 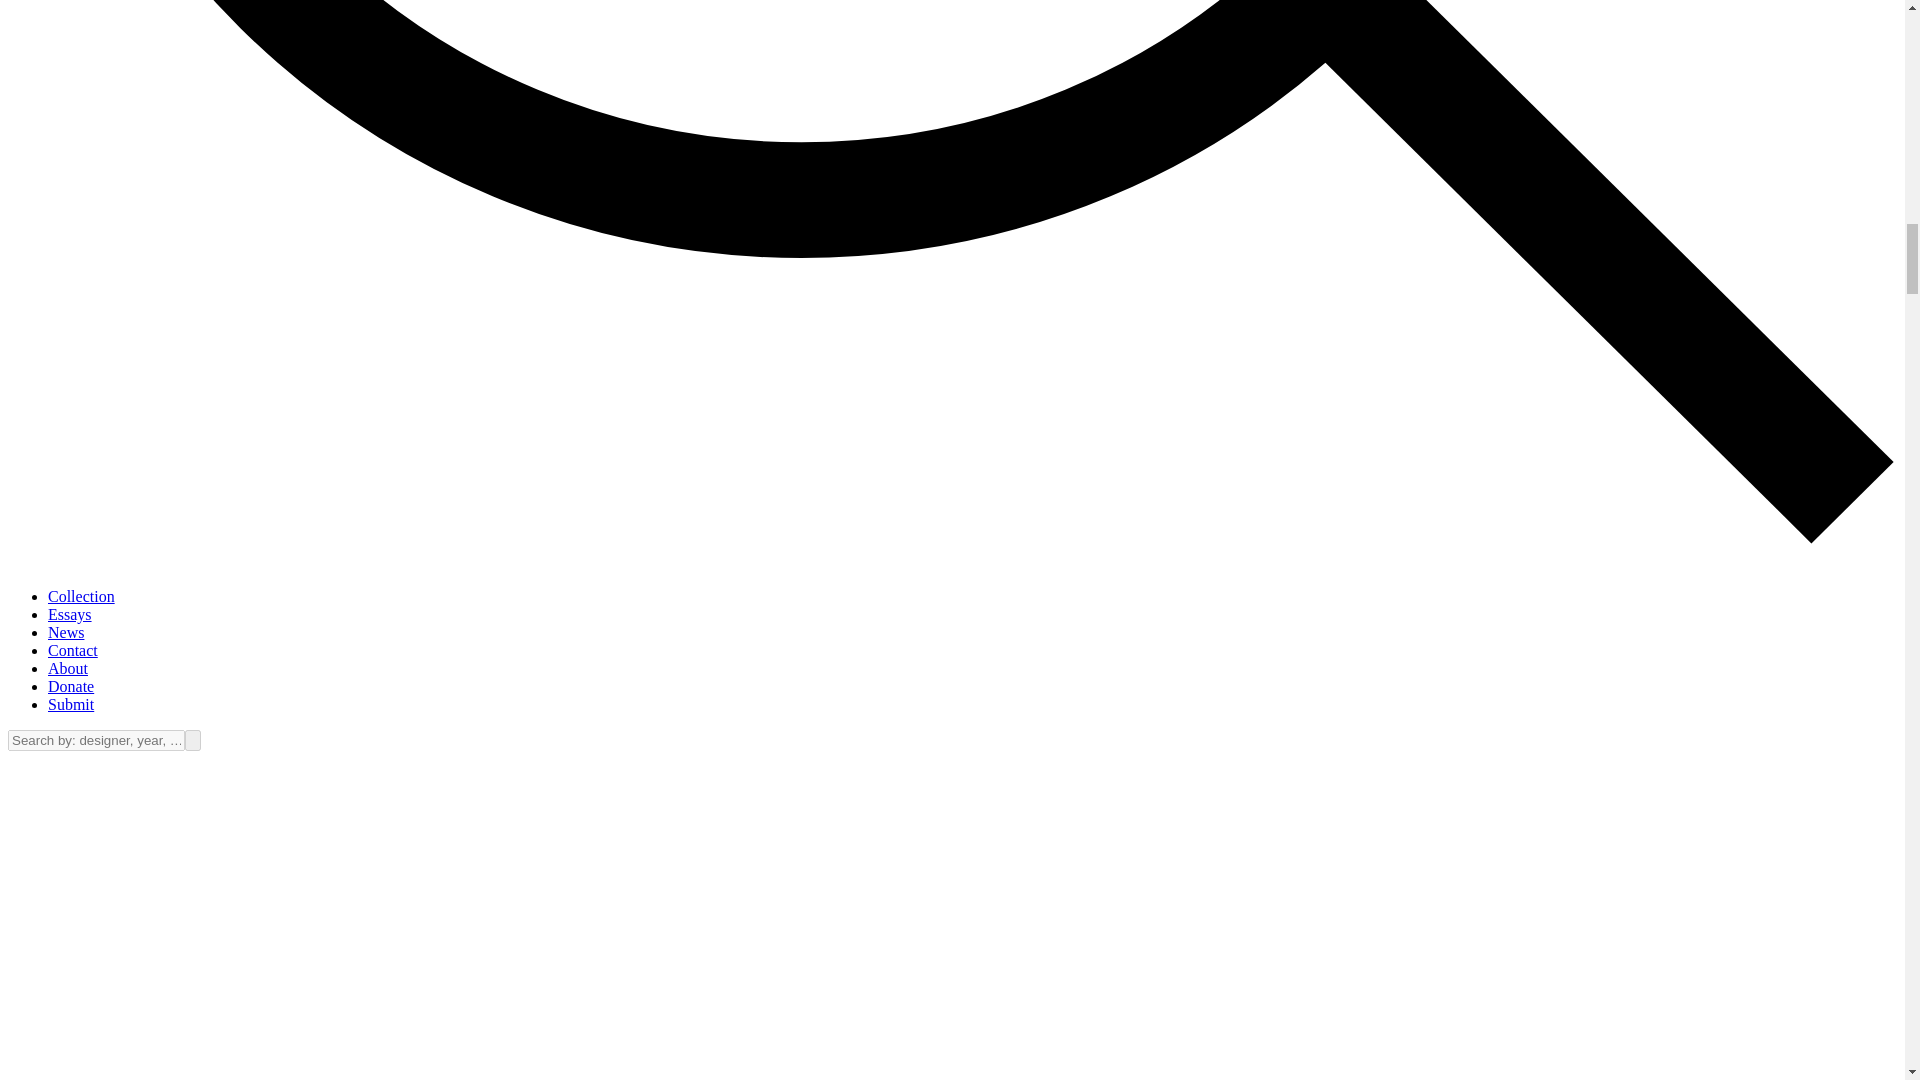 I want to click on Donate, so click(x=71, y=686).